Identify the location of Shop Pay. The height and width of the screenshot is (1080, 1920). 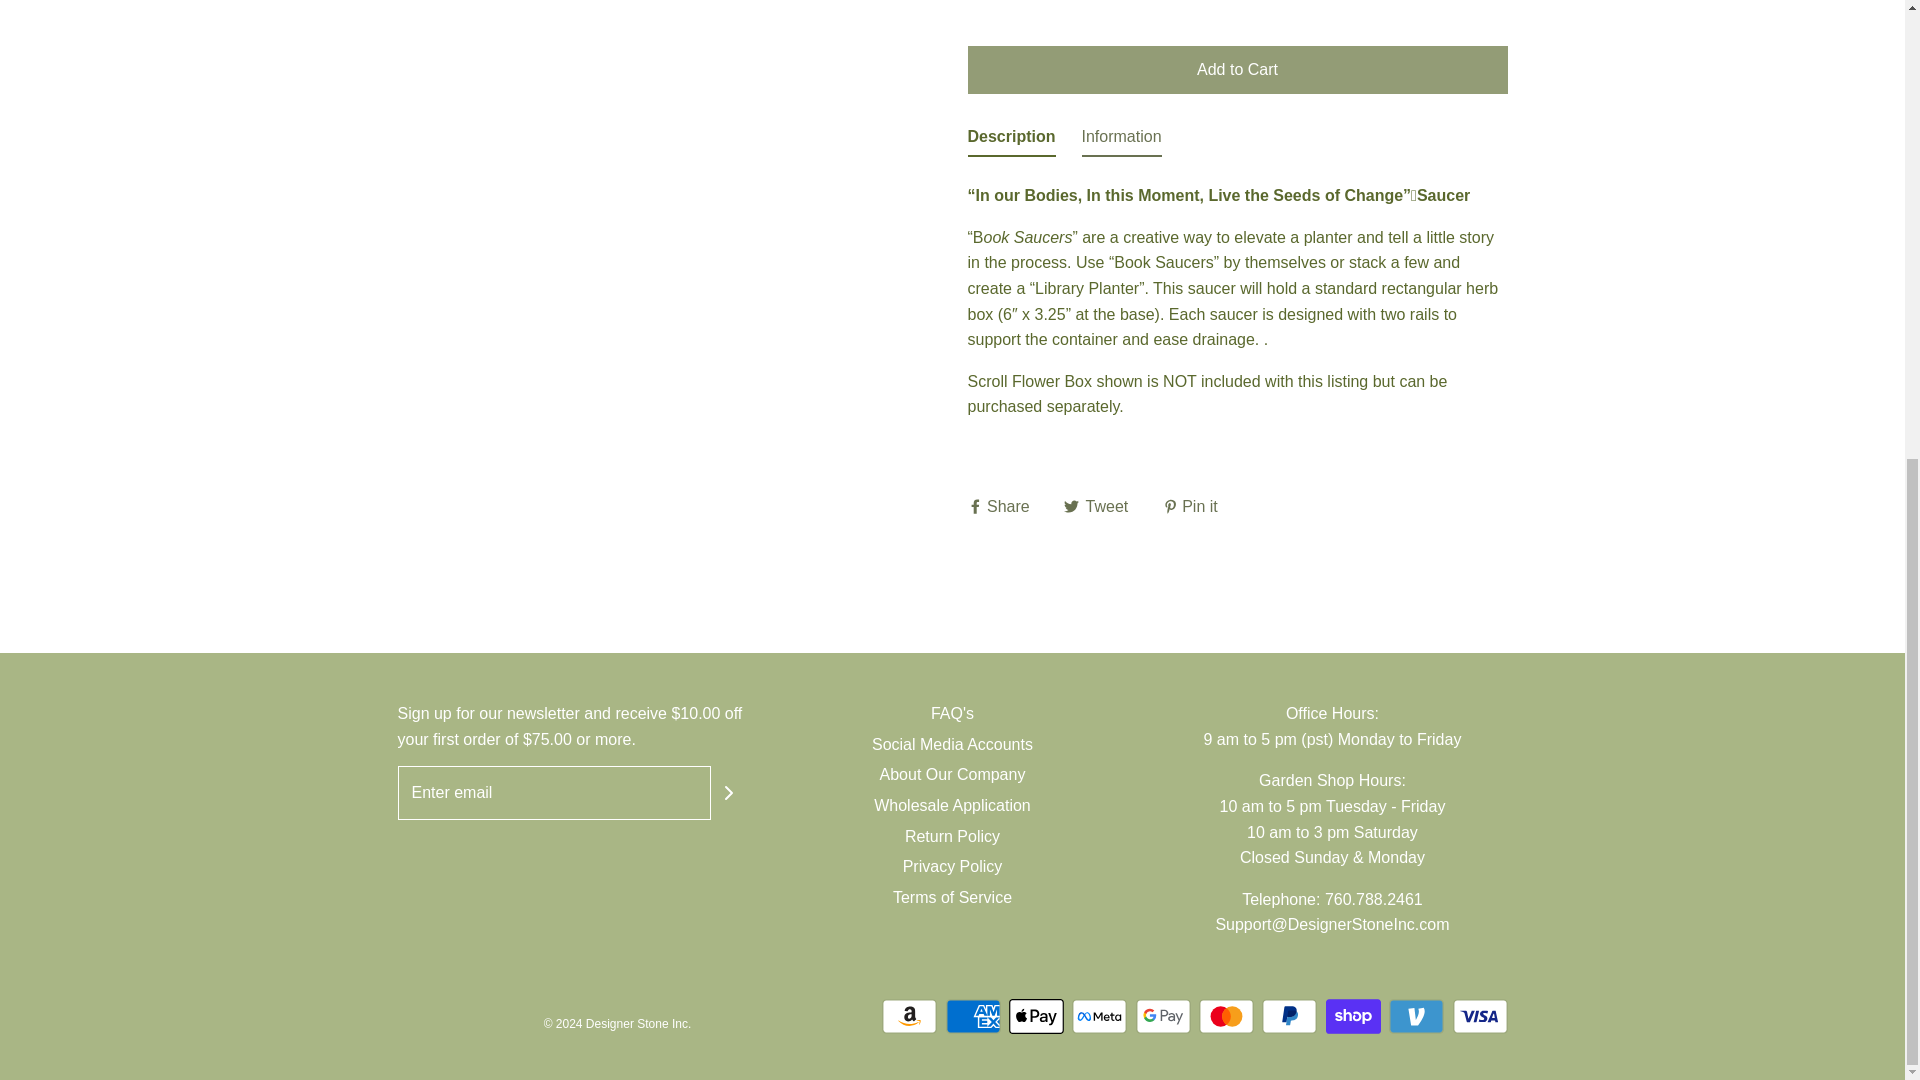
(1353, 1016).